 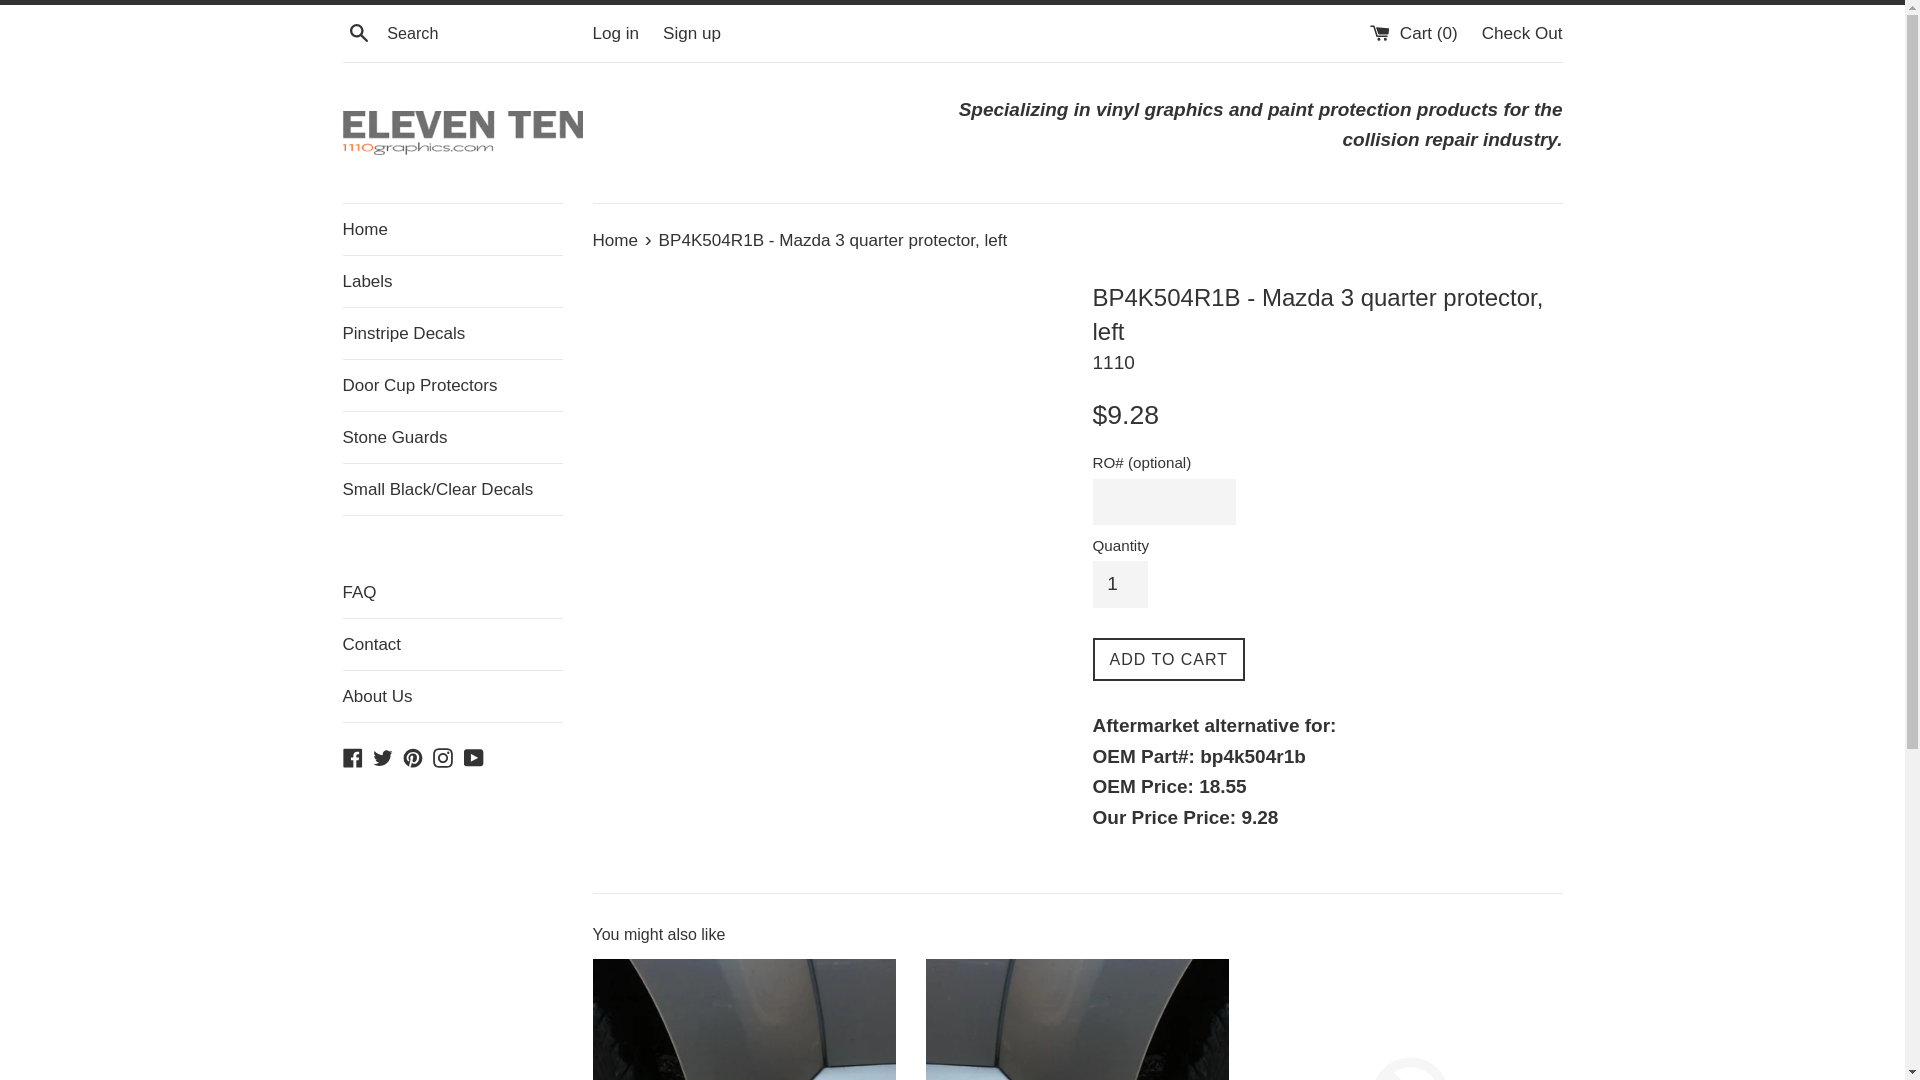 I want to click on Pinterest, so click(x=413, y=756).